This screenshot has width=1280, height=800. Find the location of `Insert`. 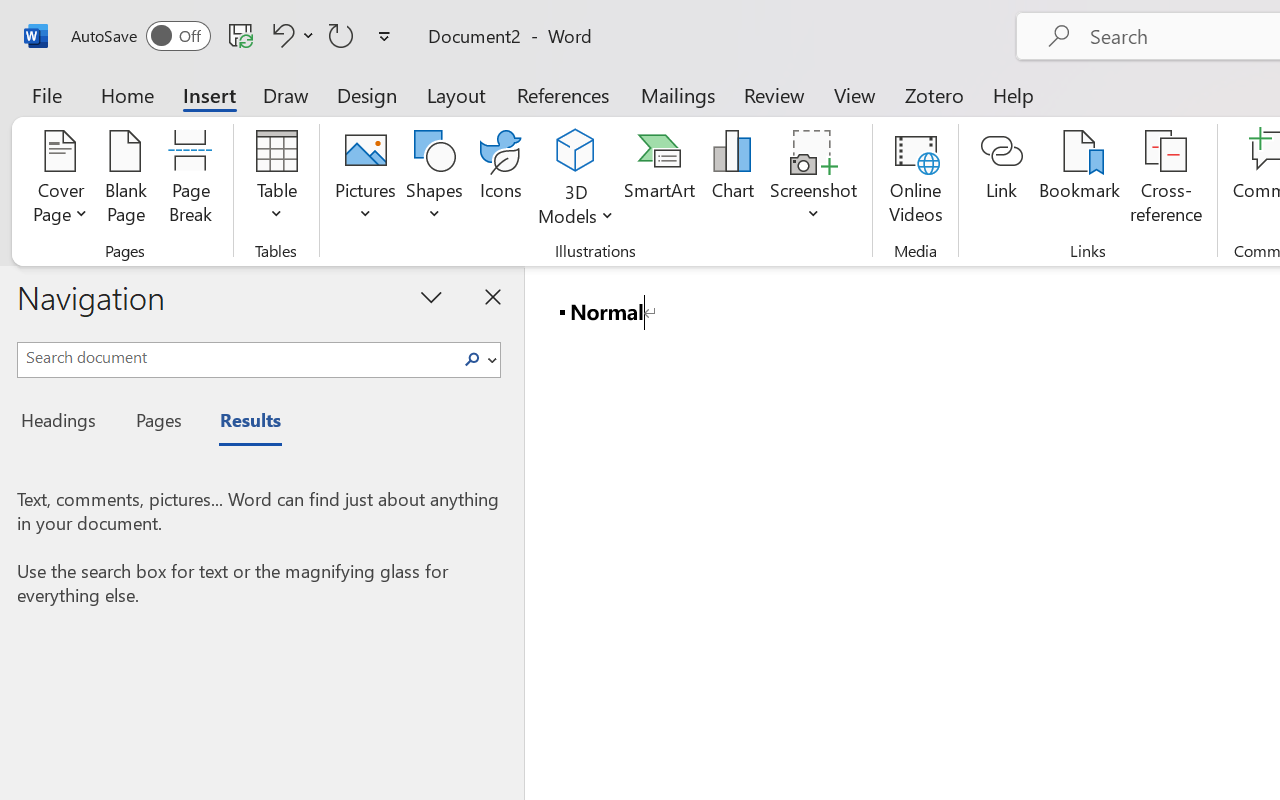

Insert is located at coordinates (210, 94).